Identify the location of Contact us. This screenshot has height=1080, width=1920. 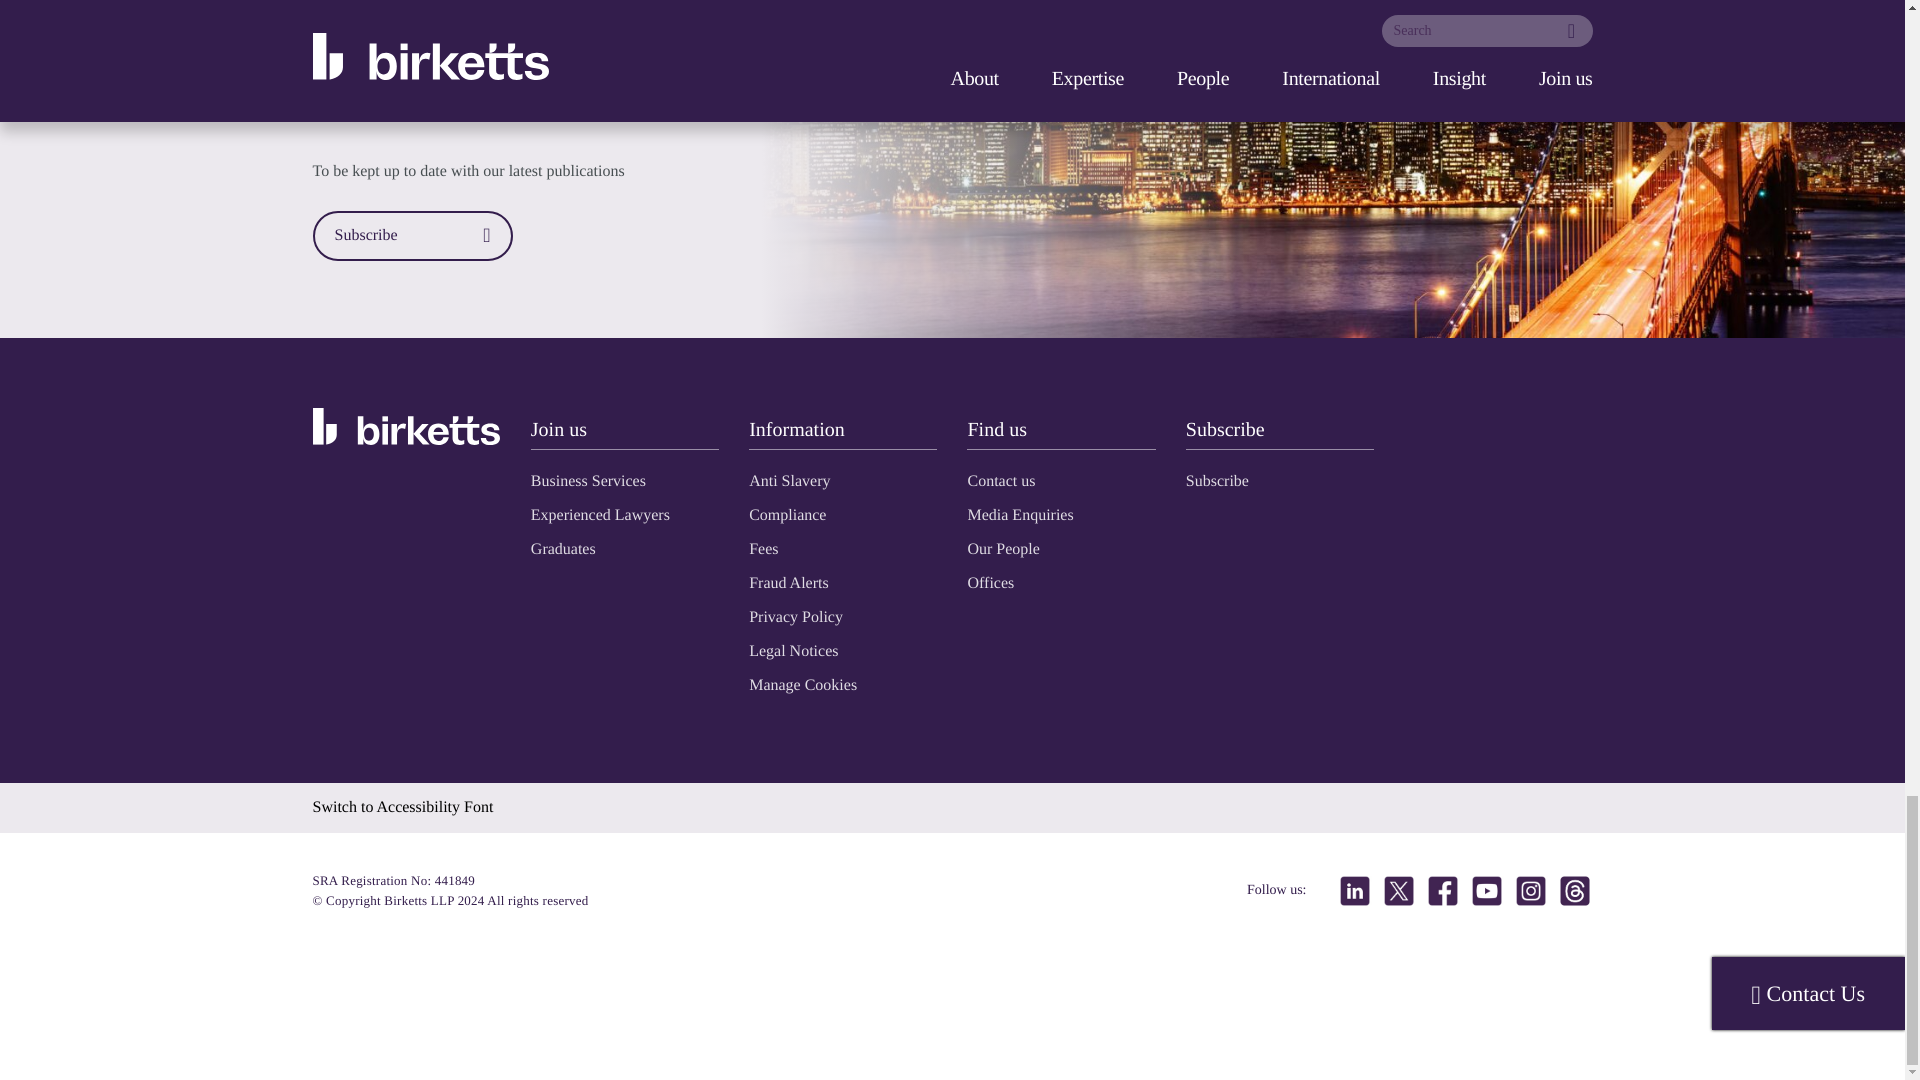
(1000, 482).